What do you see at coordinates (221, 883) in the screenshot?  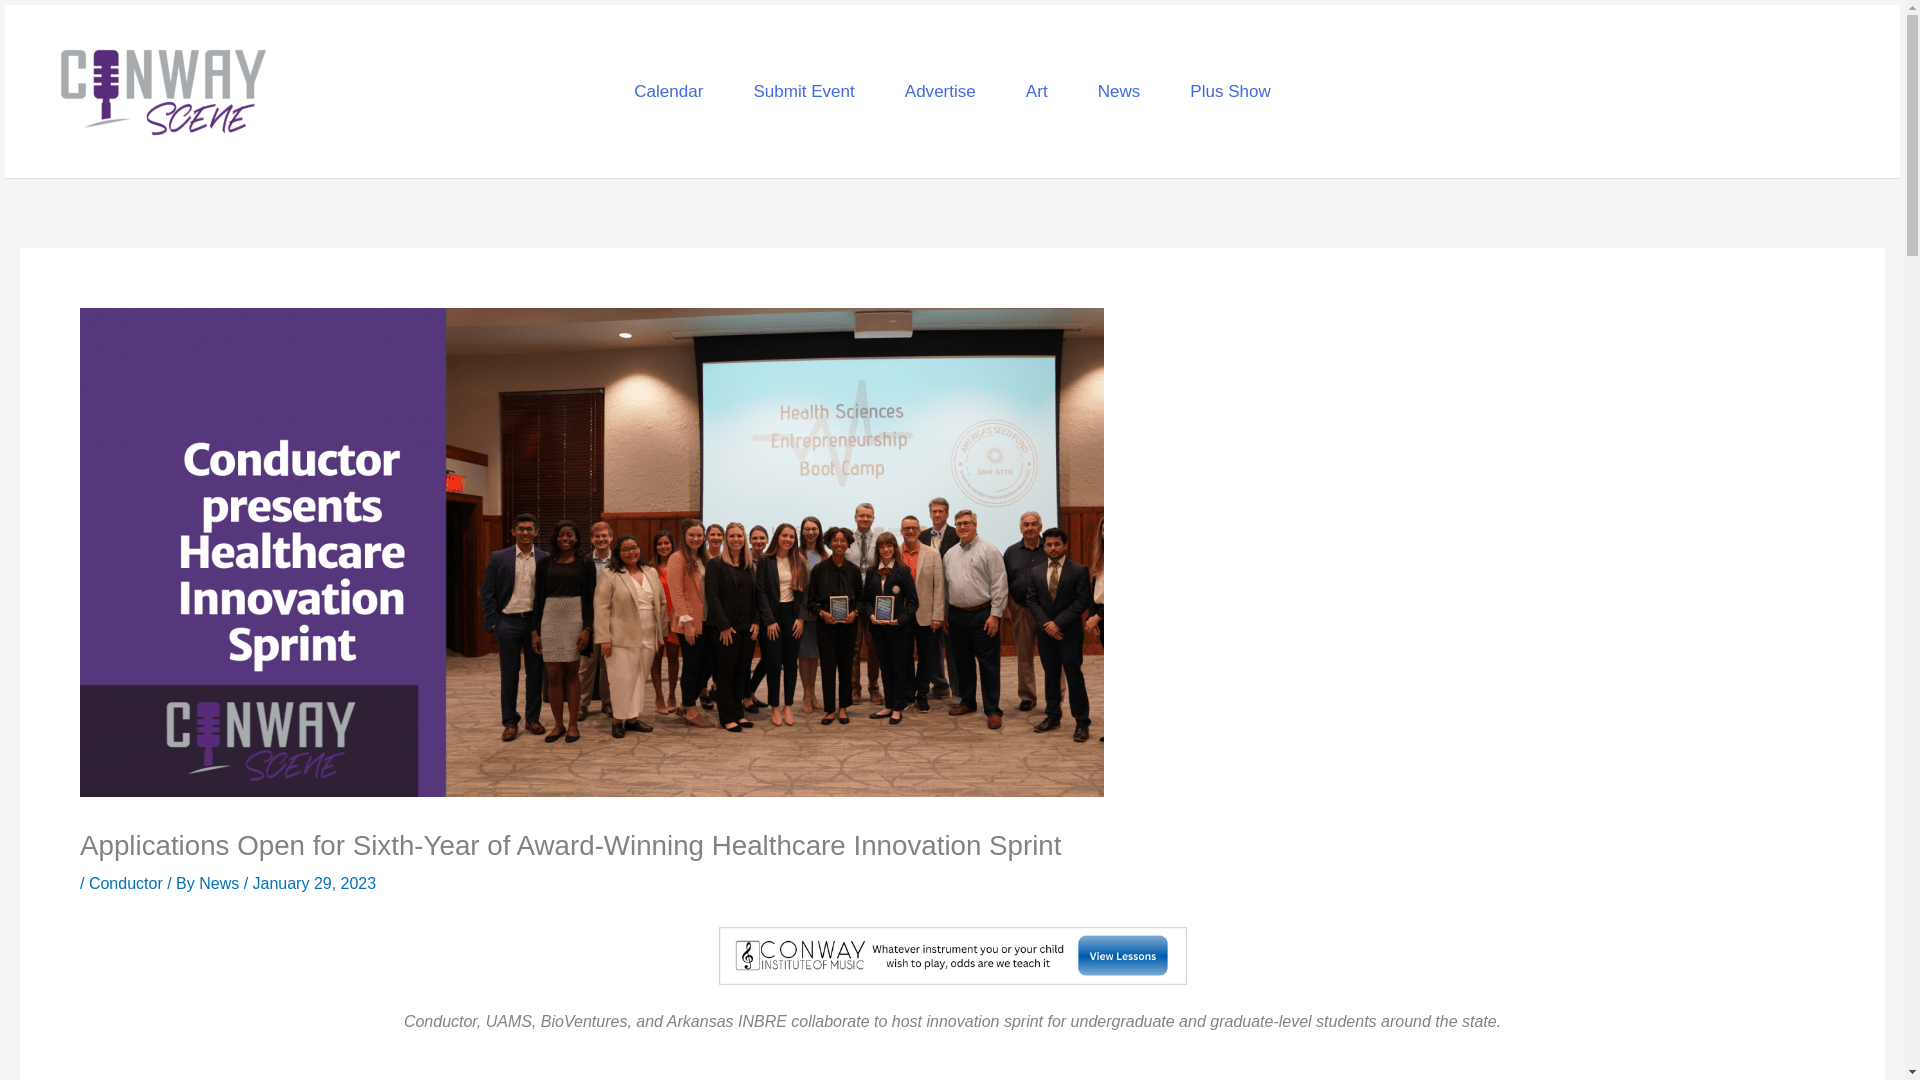 I see `News` at bounding box center [221, 883].